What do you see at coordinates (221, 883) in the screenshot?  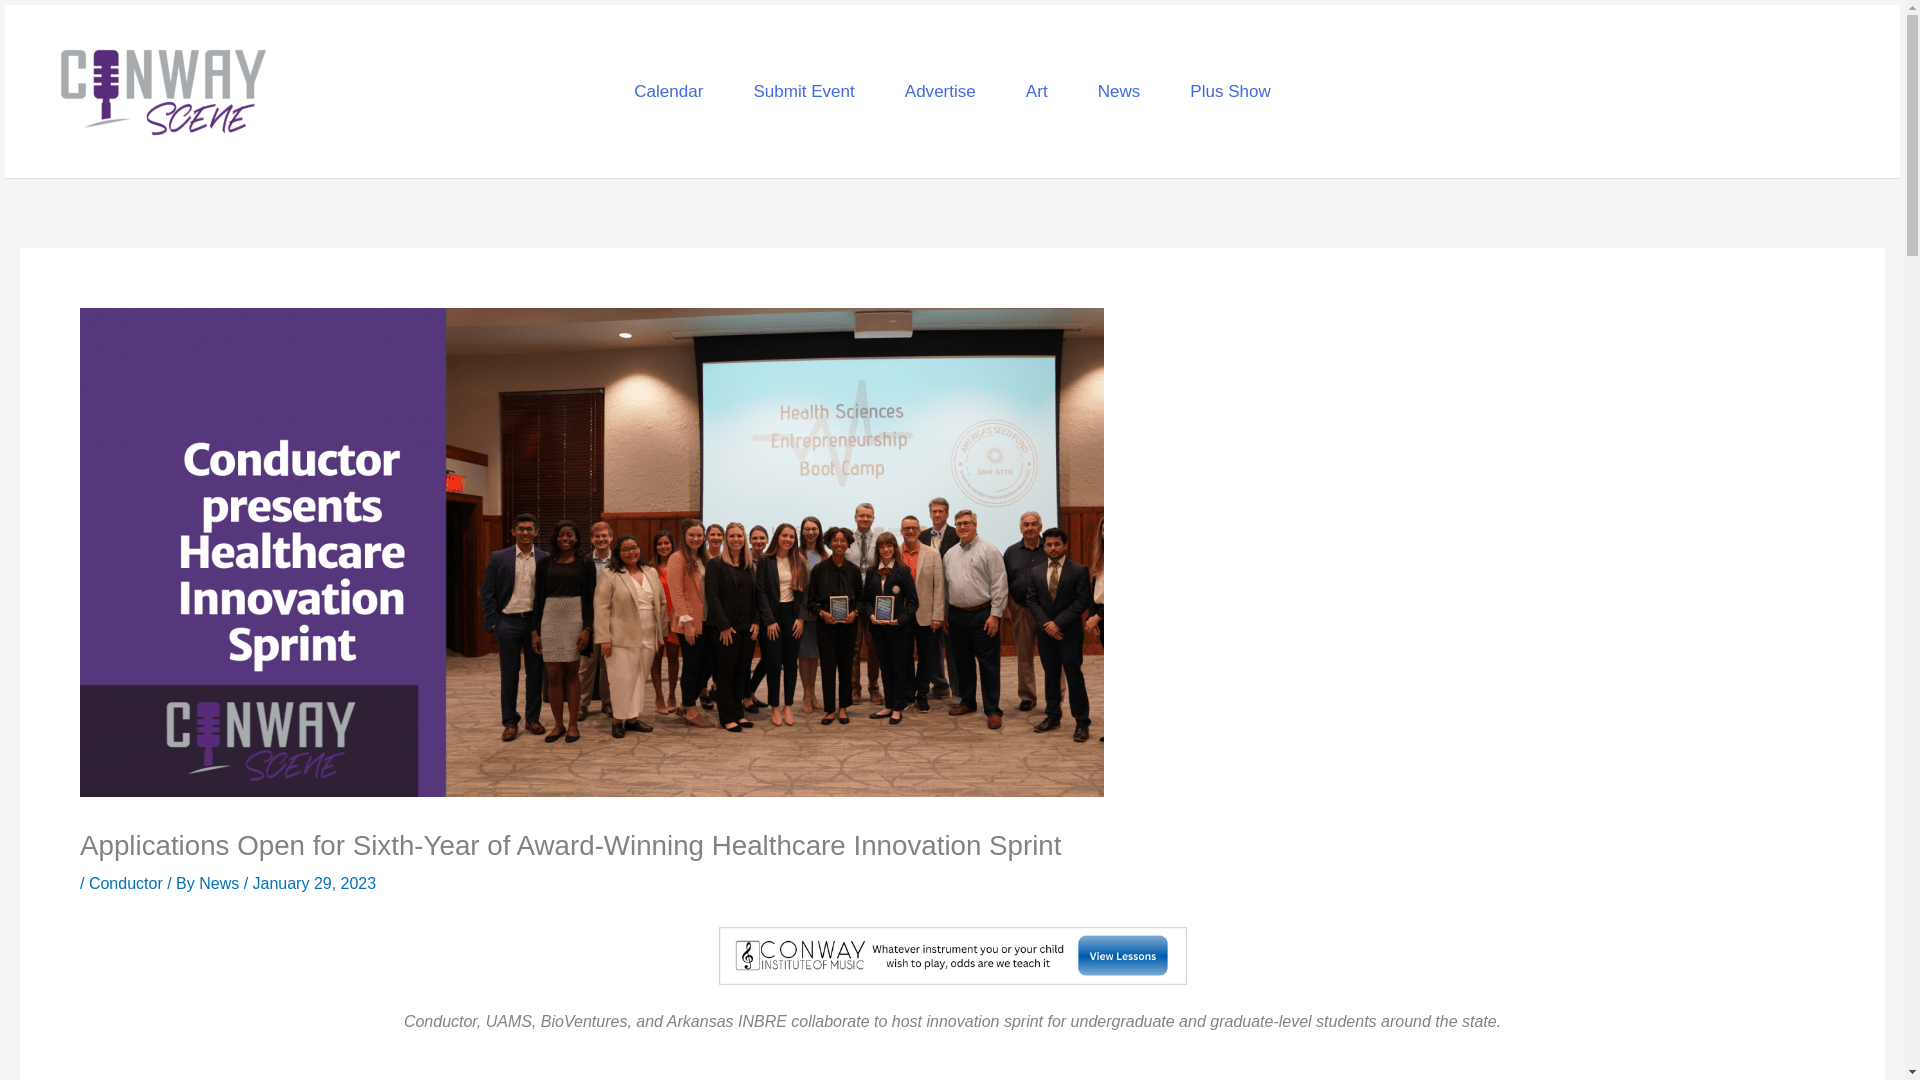 I see `News` at bounding box center [221, 883].